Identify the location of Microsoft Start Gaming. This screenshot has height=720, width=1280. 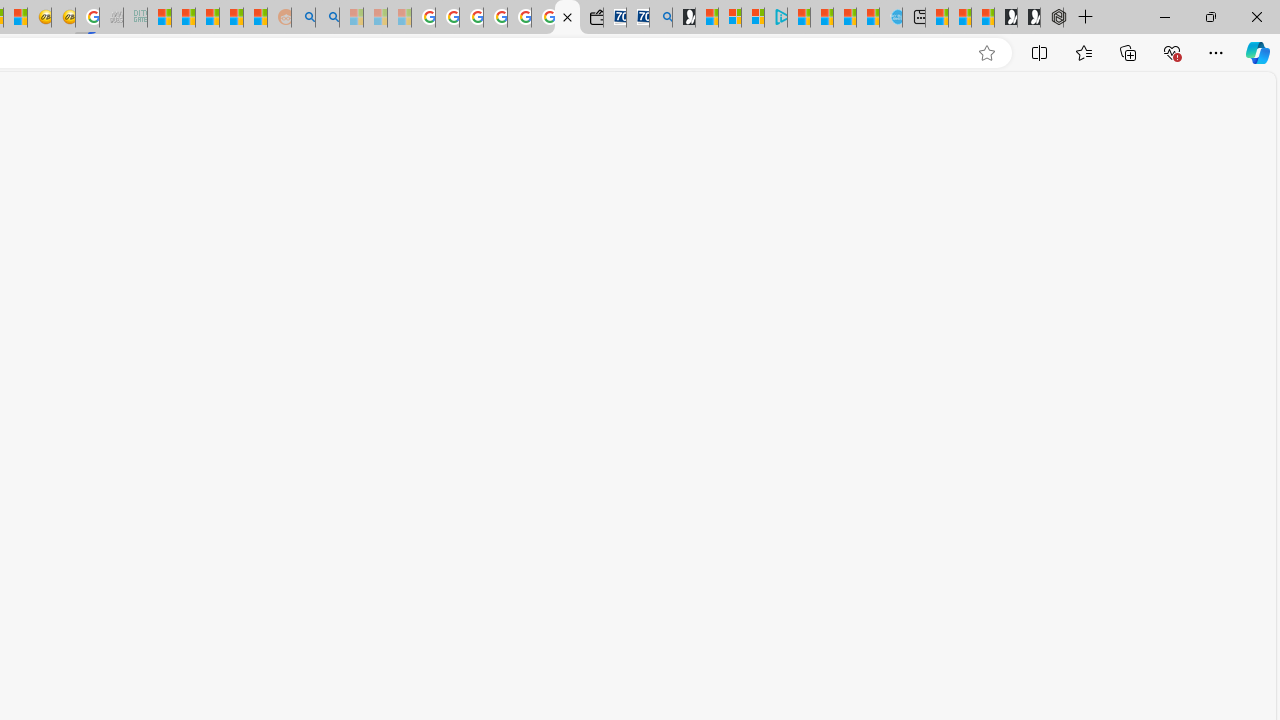
(684, 18).